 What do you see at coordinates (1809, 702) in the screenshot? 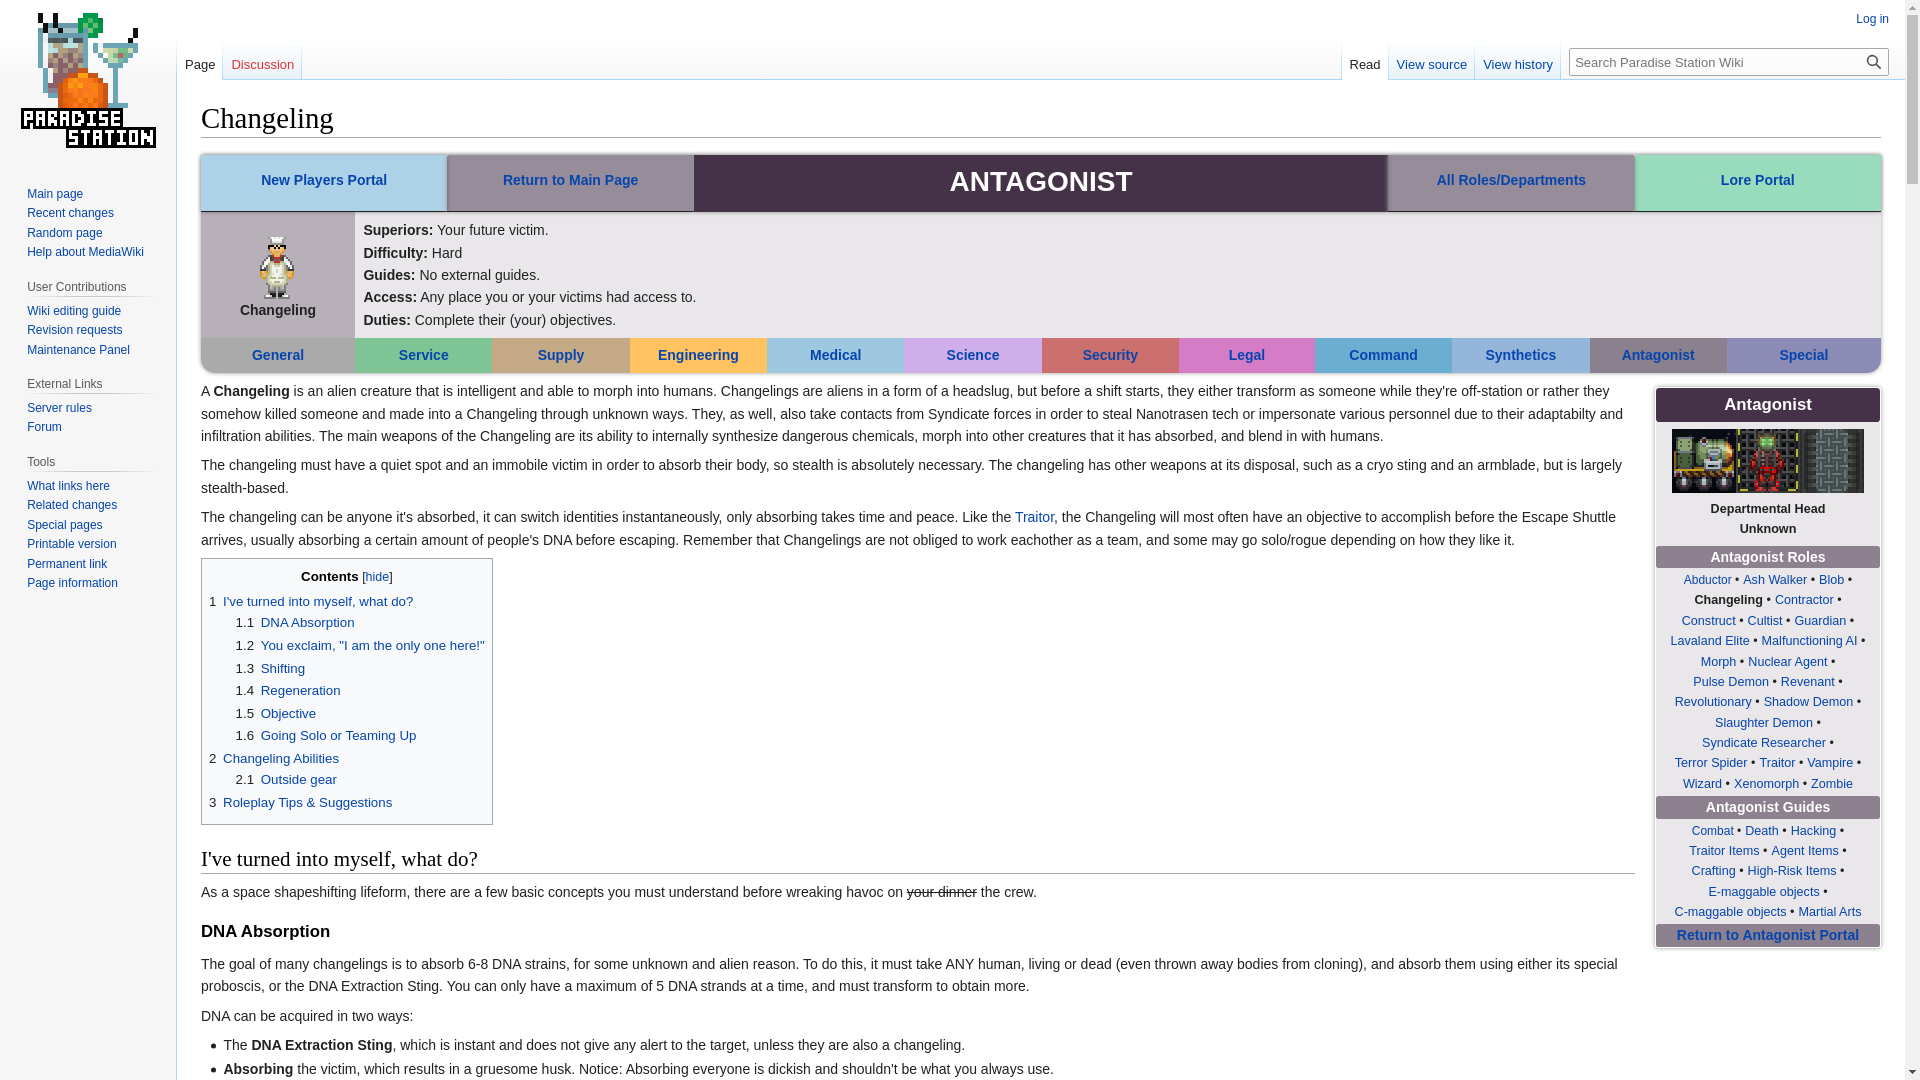
I see `Shadow Demon` at bounding box center [1809, 702].